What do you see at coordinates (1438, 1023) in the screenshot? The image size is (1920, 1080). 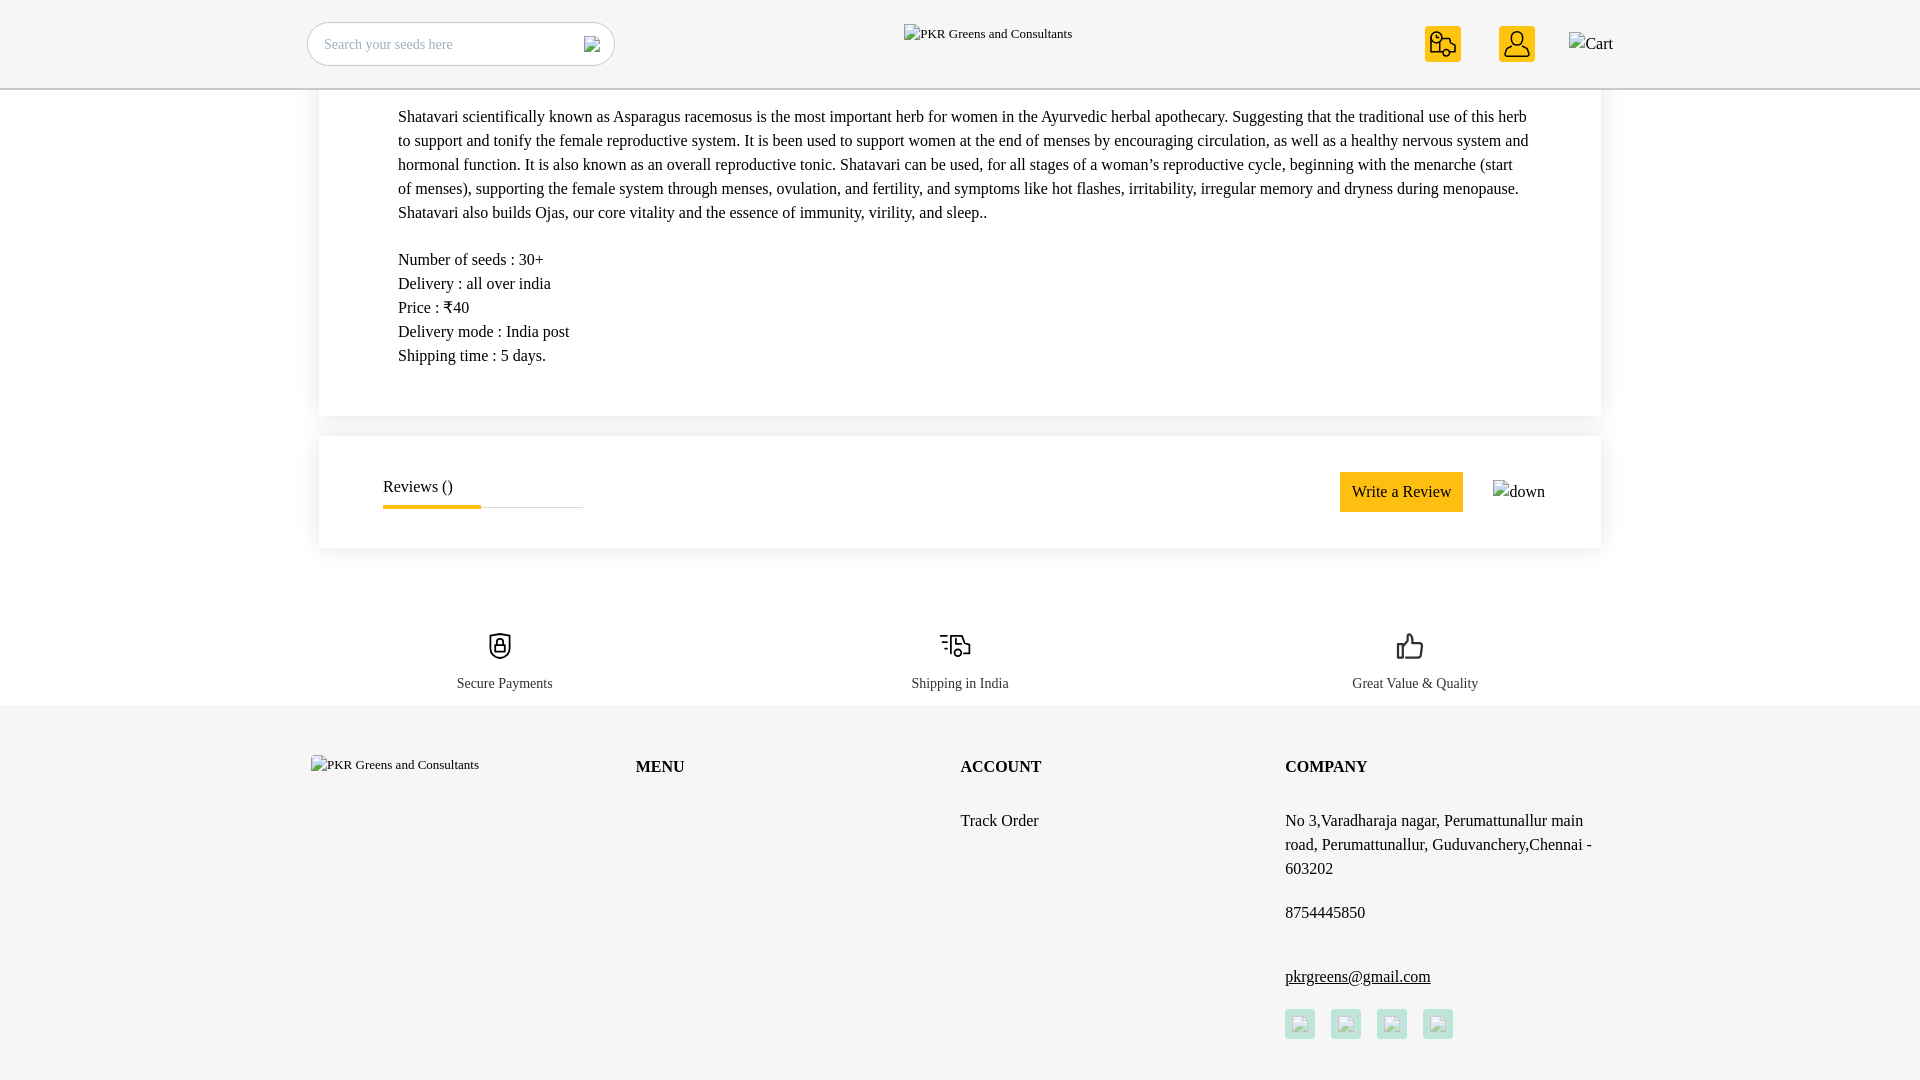 I see `YouTube` at bounding box center [1438, 1023].